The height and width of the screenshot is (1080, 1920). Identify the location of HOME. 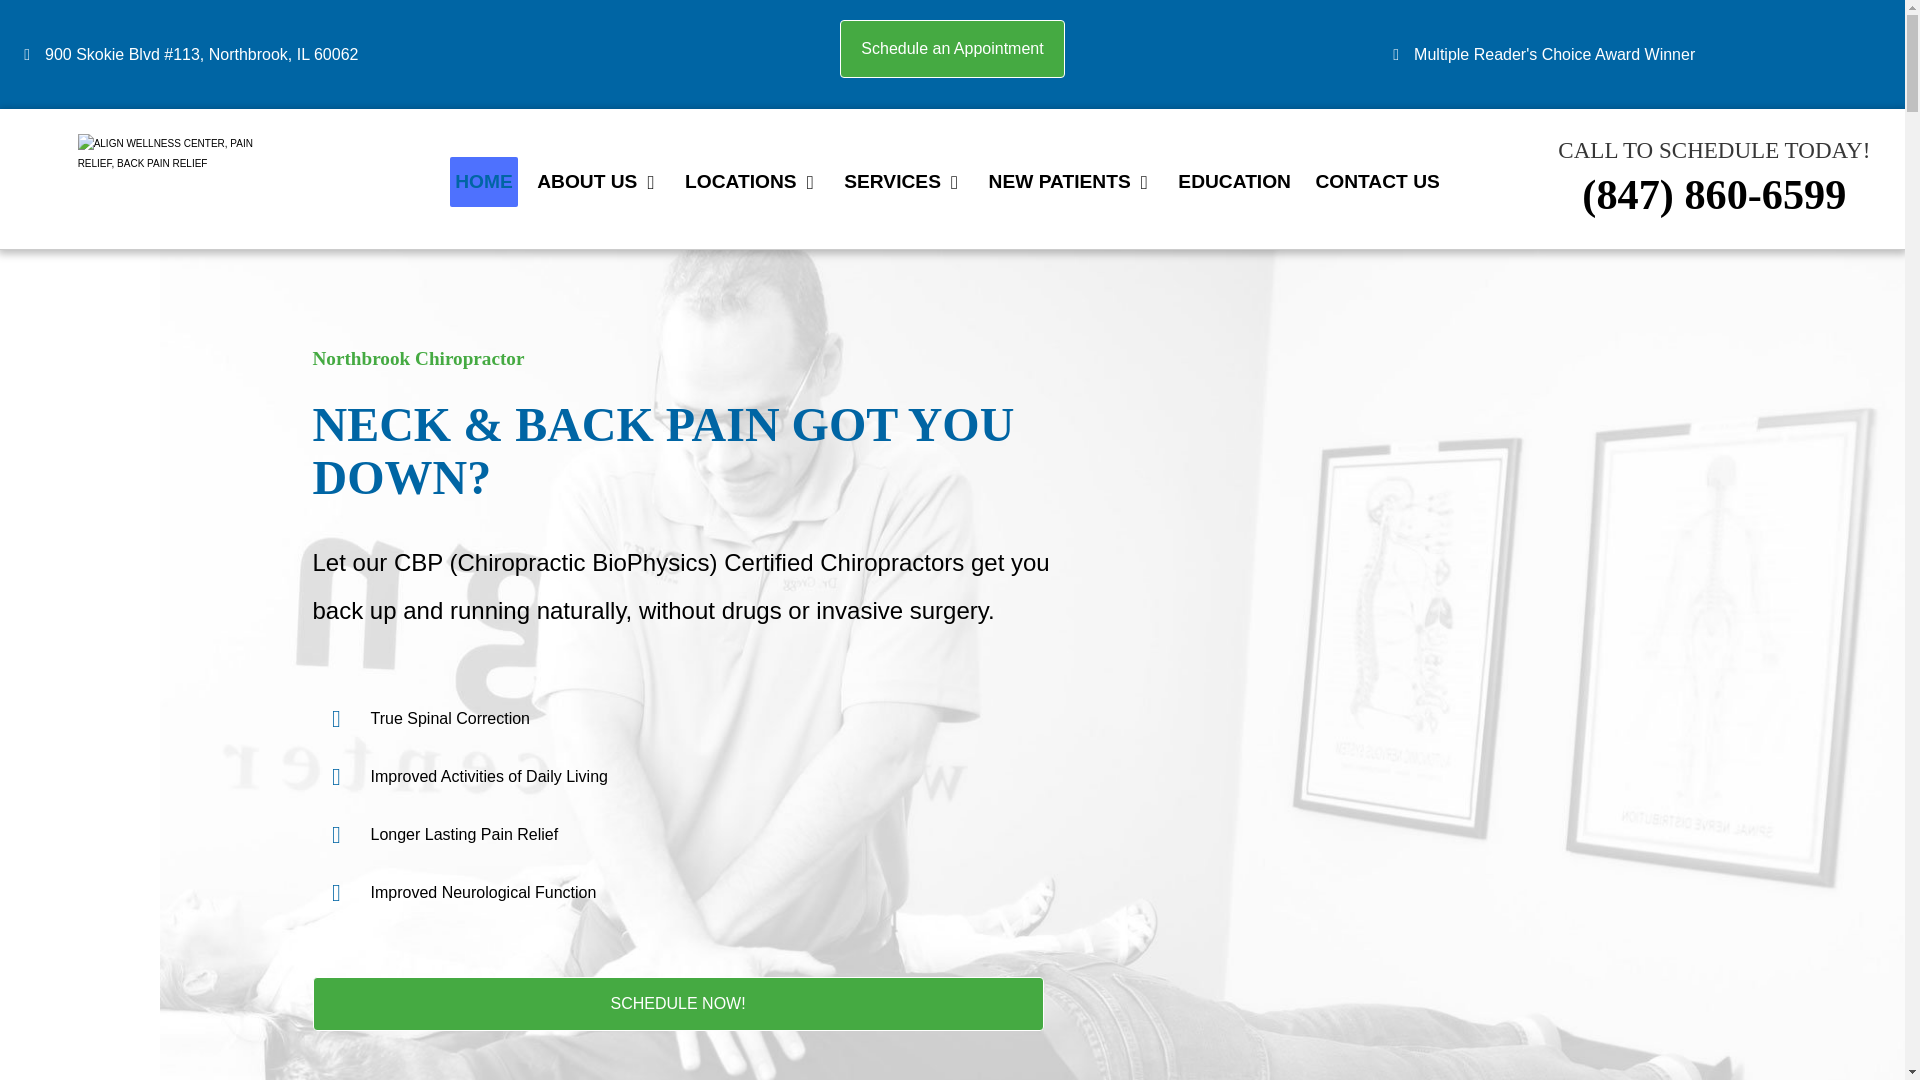
(484, 182).